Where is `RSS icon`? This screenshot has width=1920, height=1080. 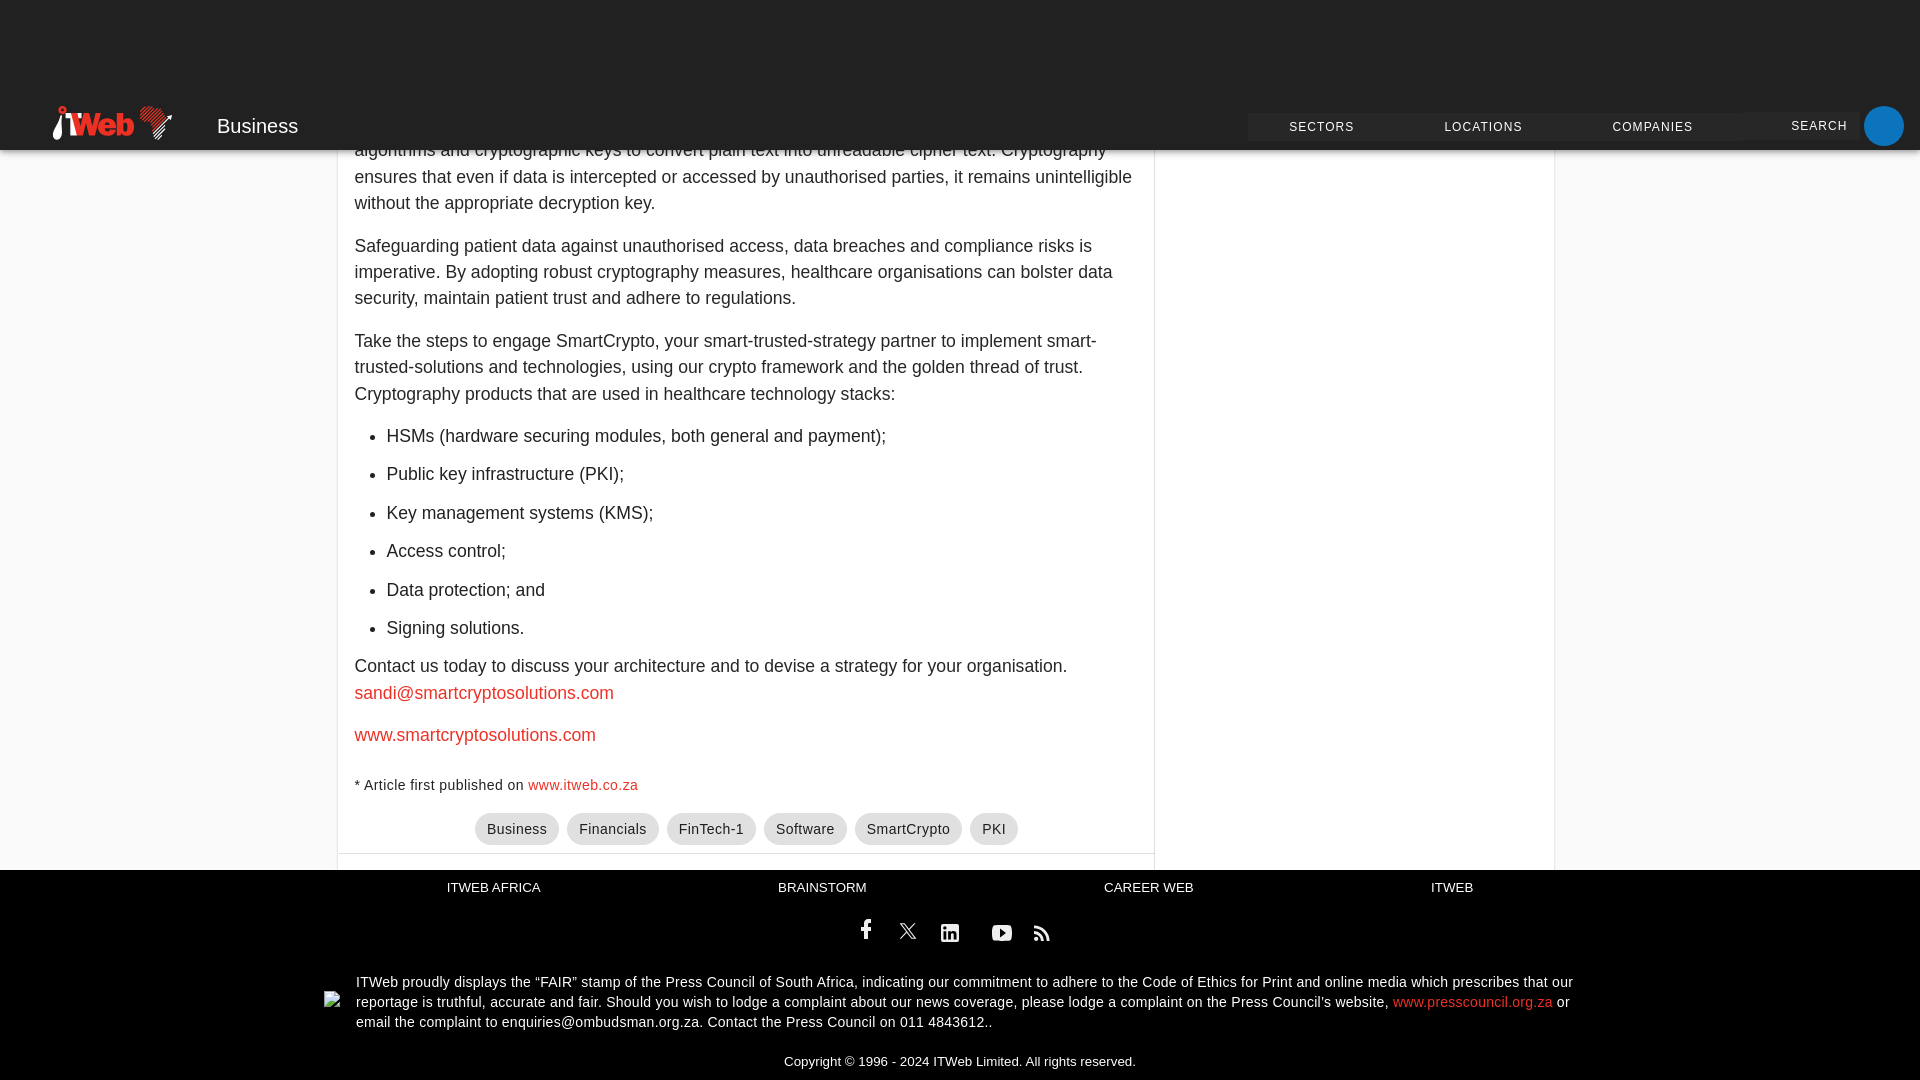
RSS icon is located at coordinates (1047, 934).